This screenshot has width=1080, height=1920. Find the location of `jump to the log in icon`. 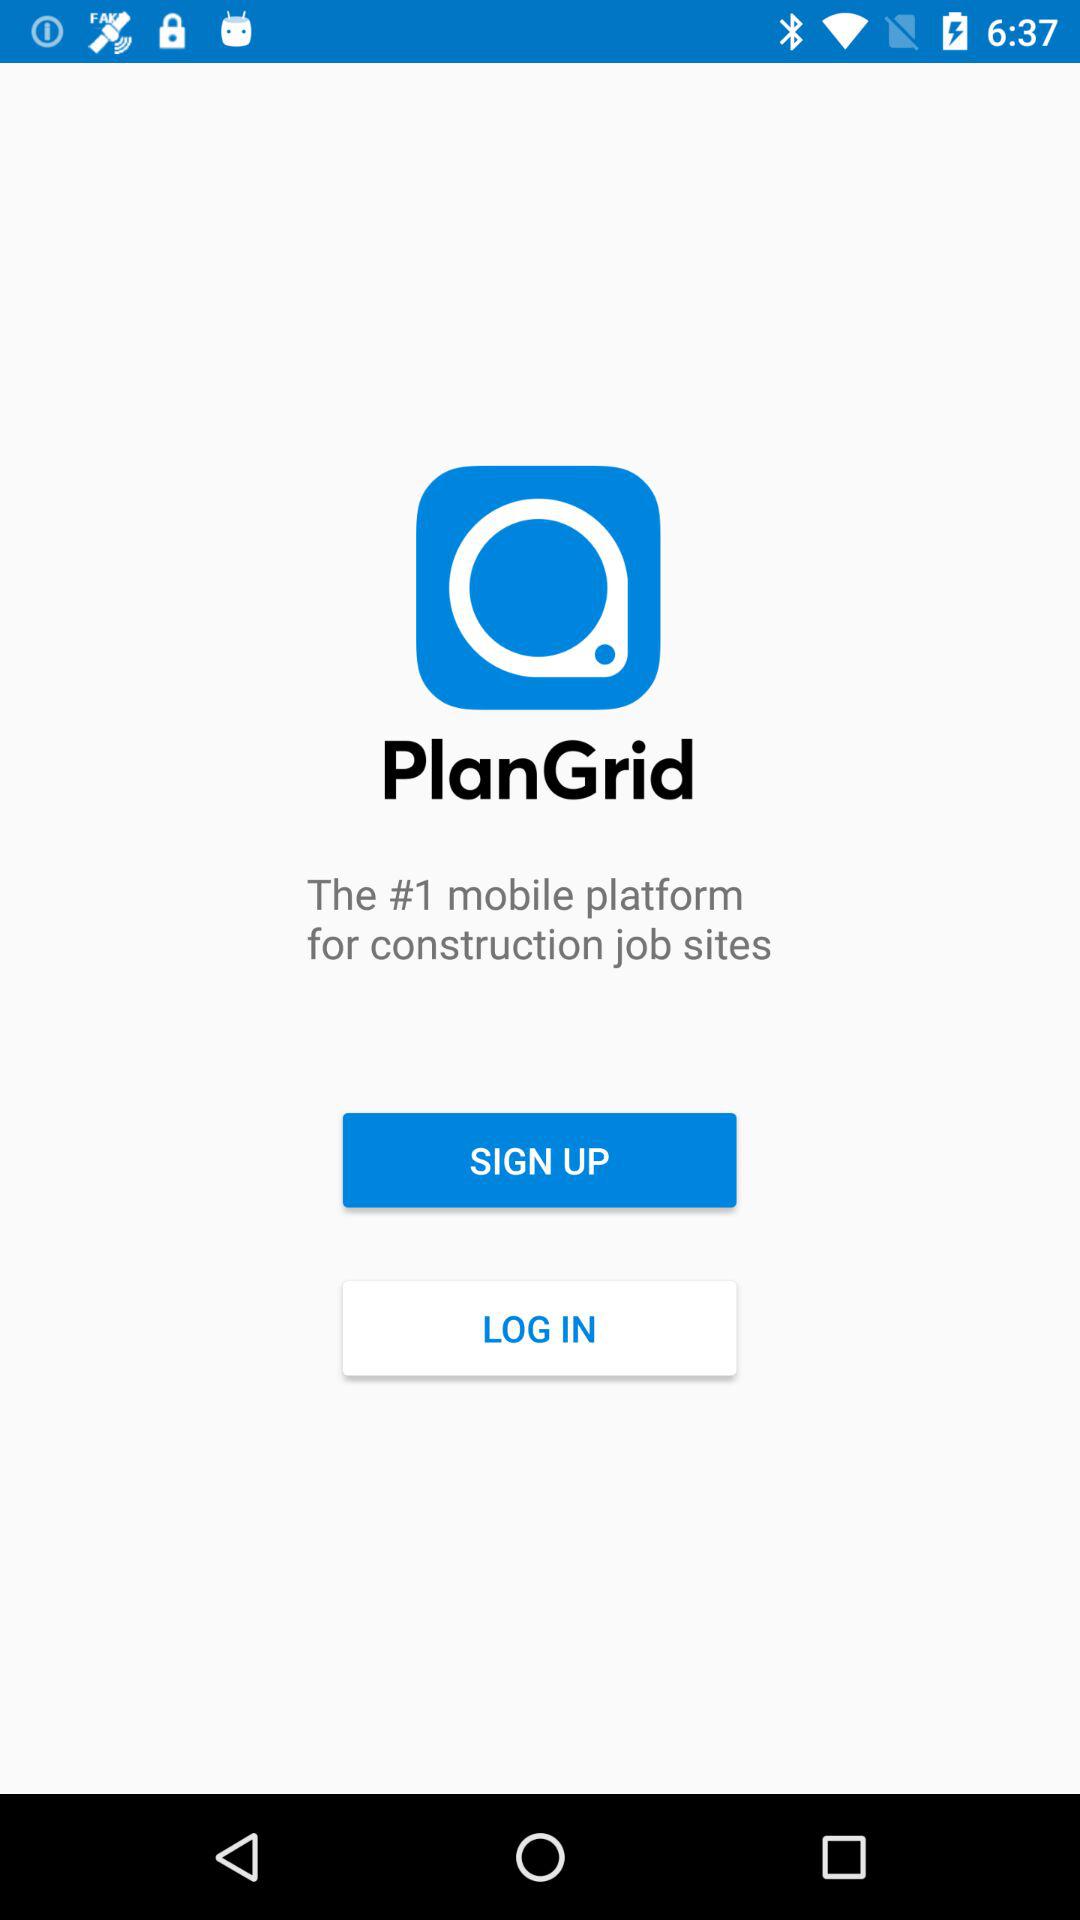

jump to the log in icon is located at coordinates (539, 1328).